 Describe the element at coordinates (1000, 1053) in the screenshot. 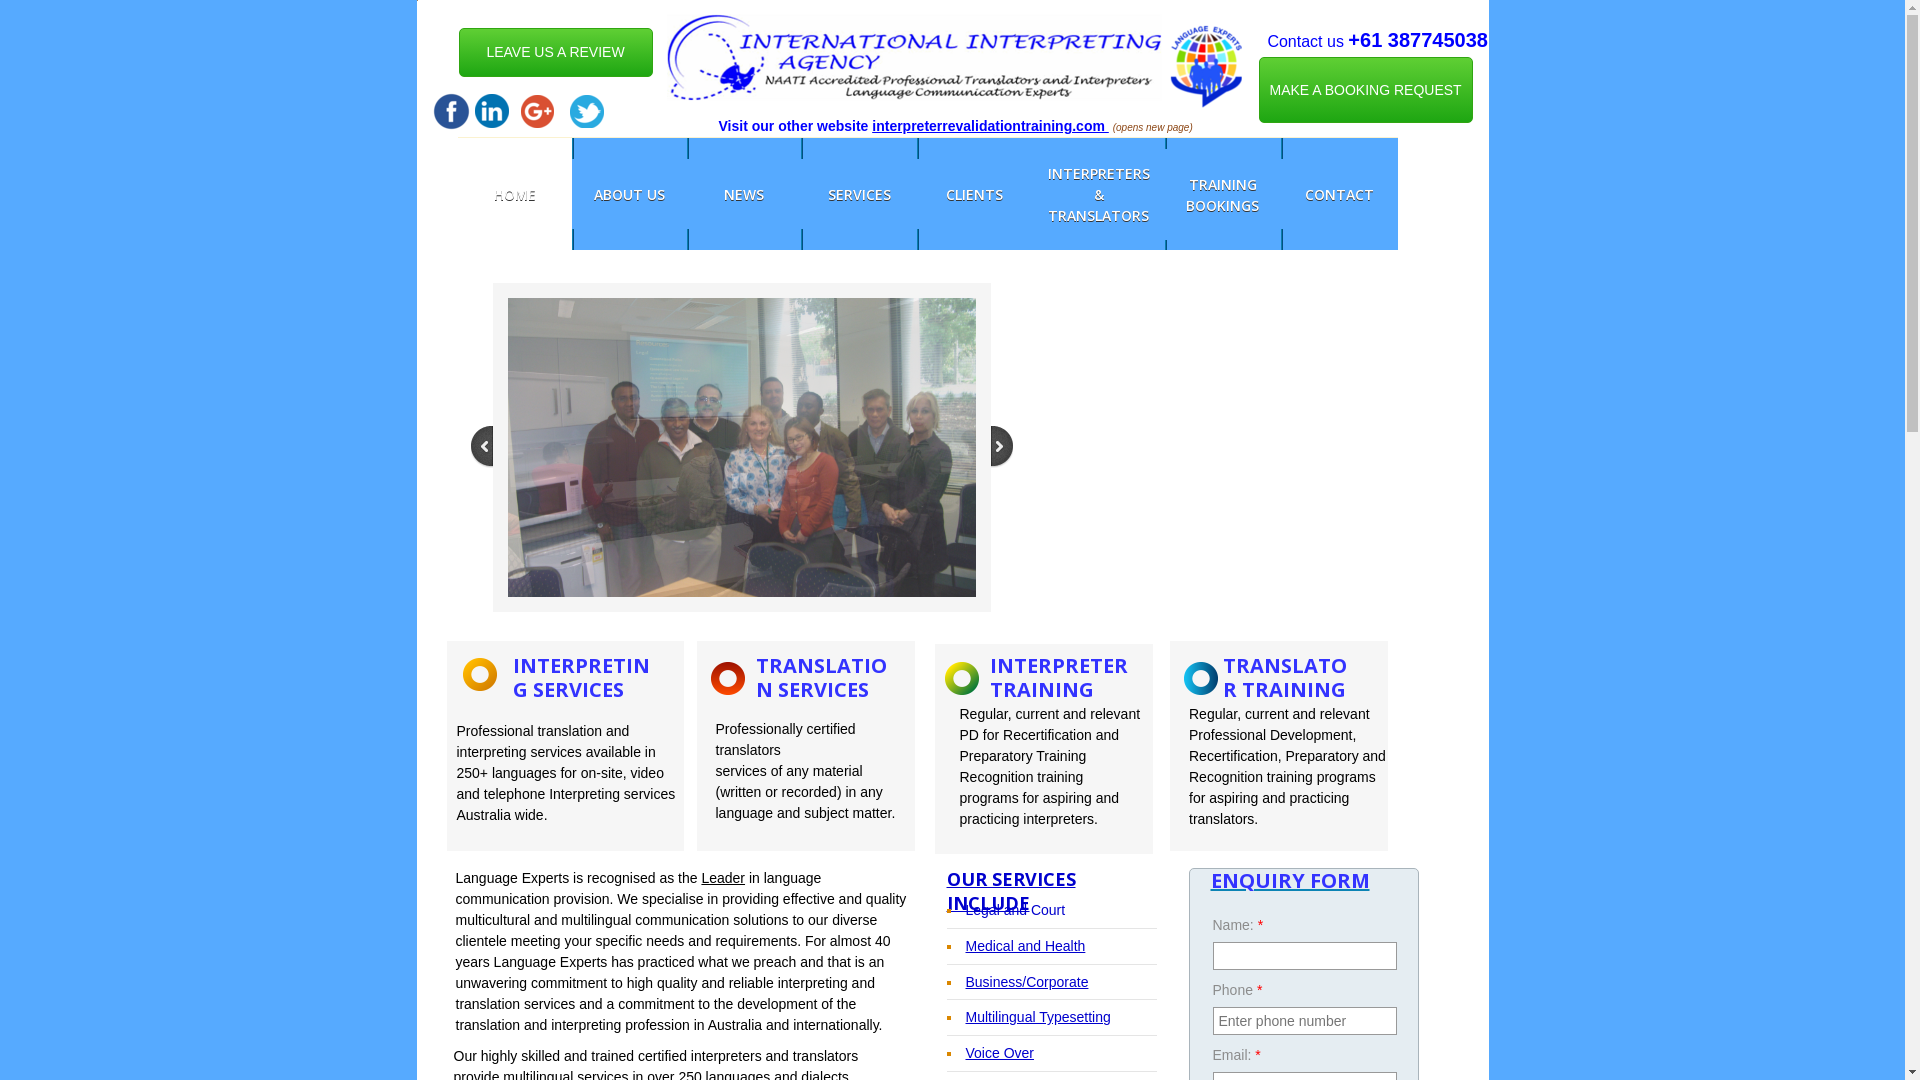

I see `Voice Over` at that location.